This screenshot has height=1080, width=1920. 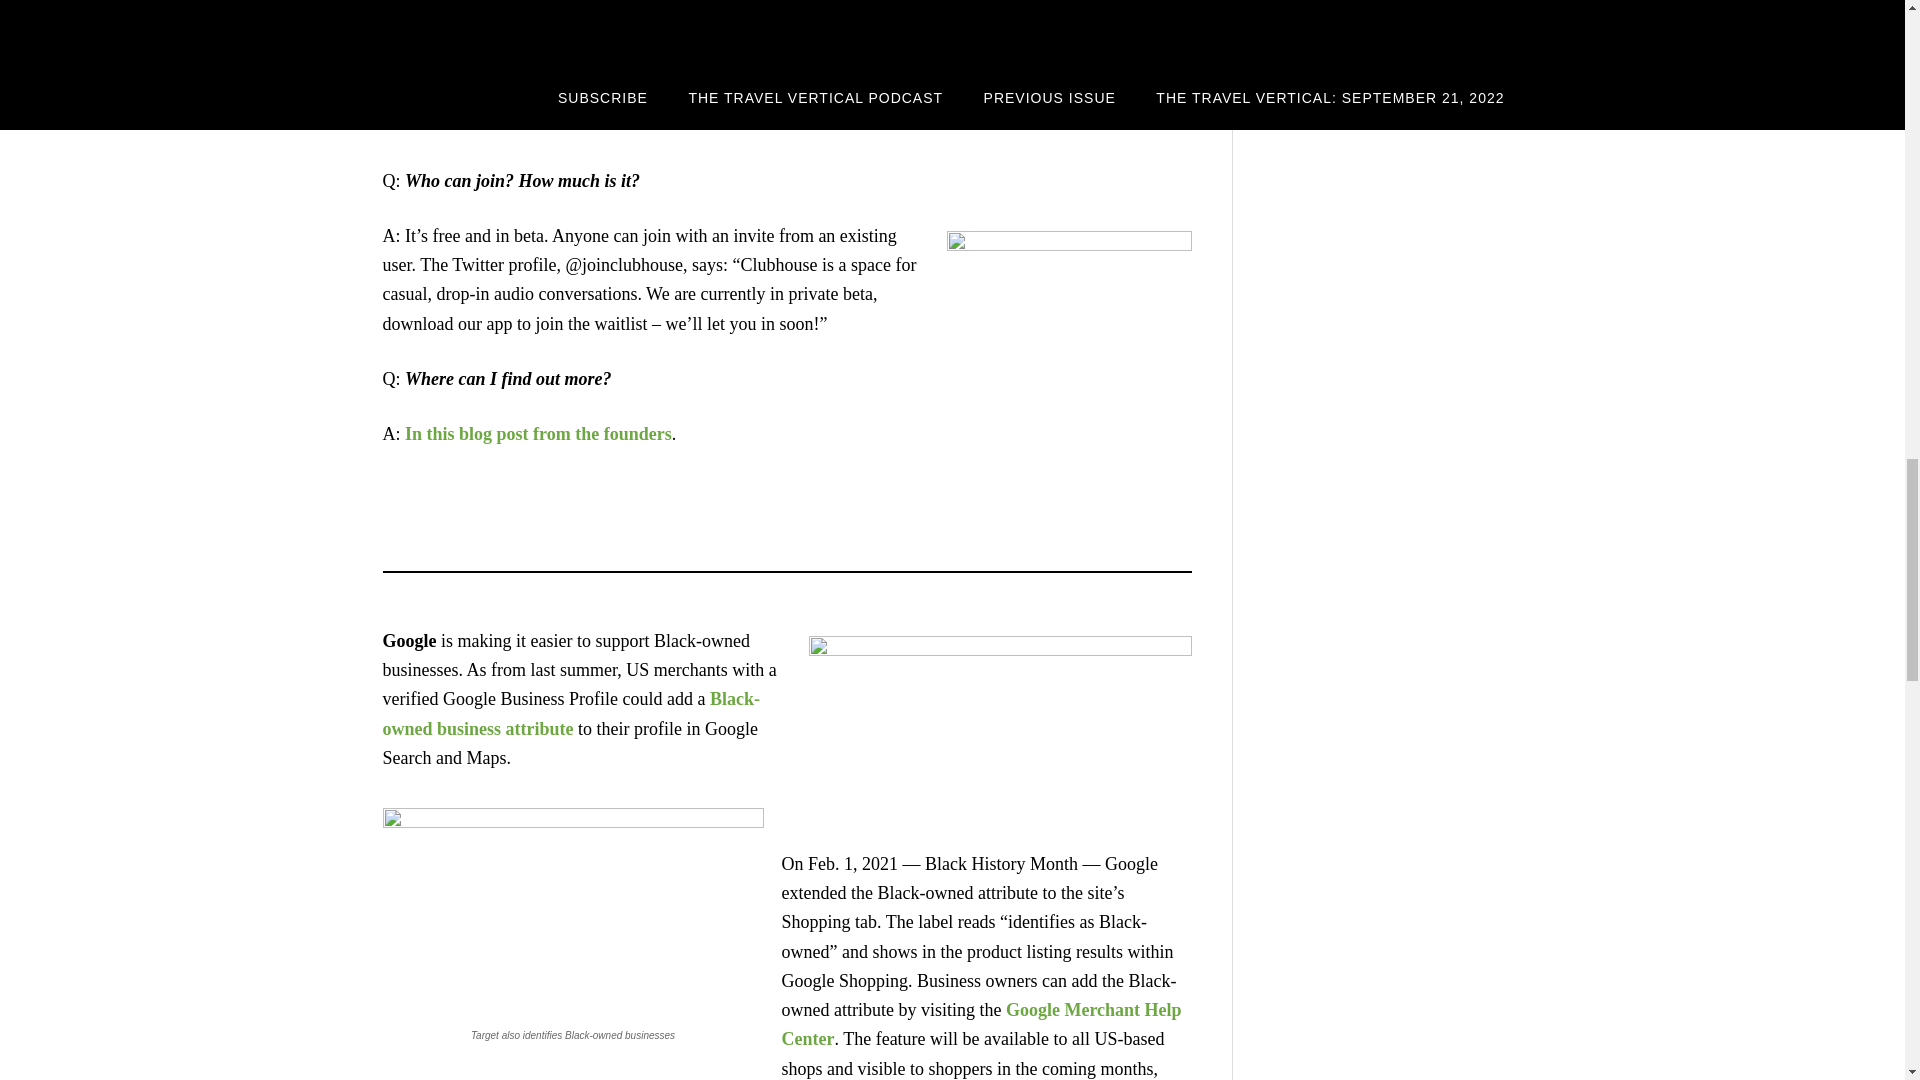 What do you see at coordinates (538, 434) in the screenshot?
I see `In this blog post from the founders` at bounding box center [538, 434].